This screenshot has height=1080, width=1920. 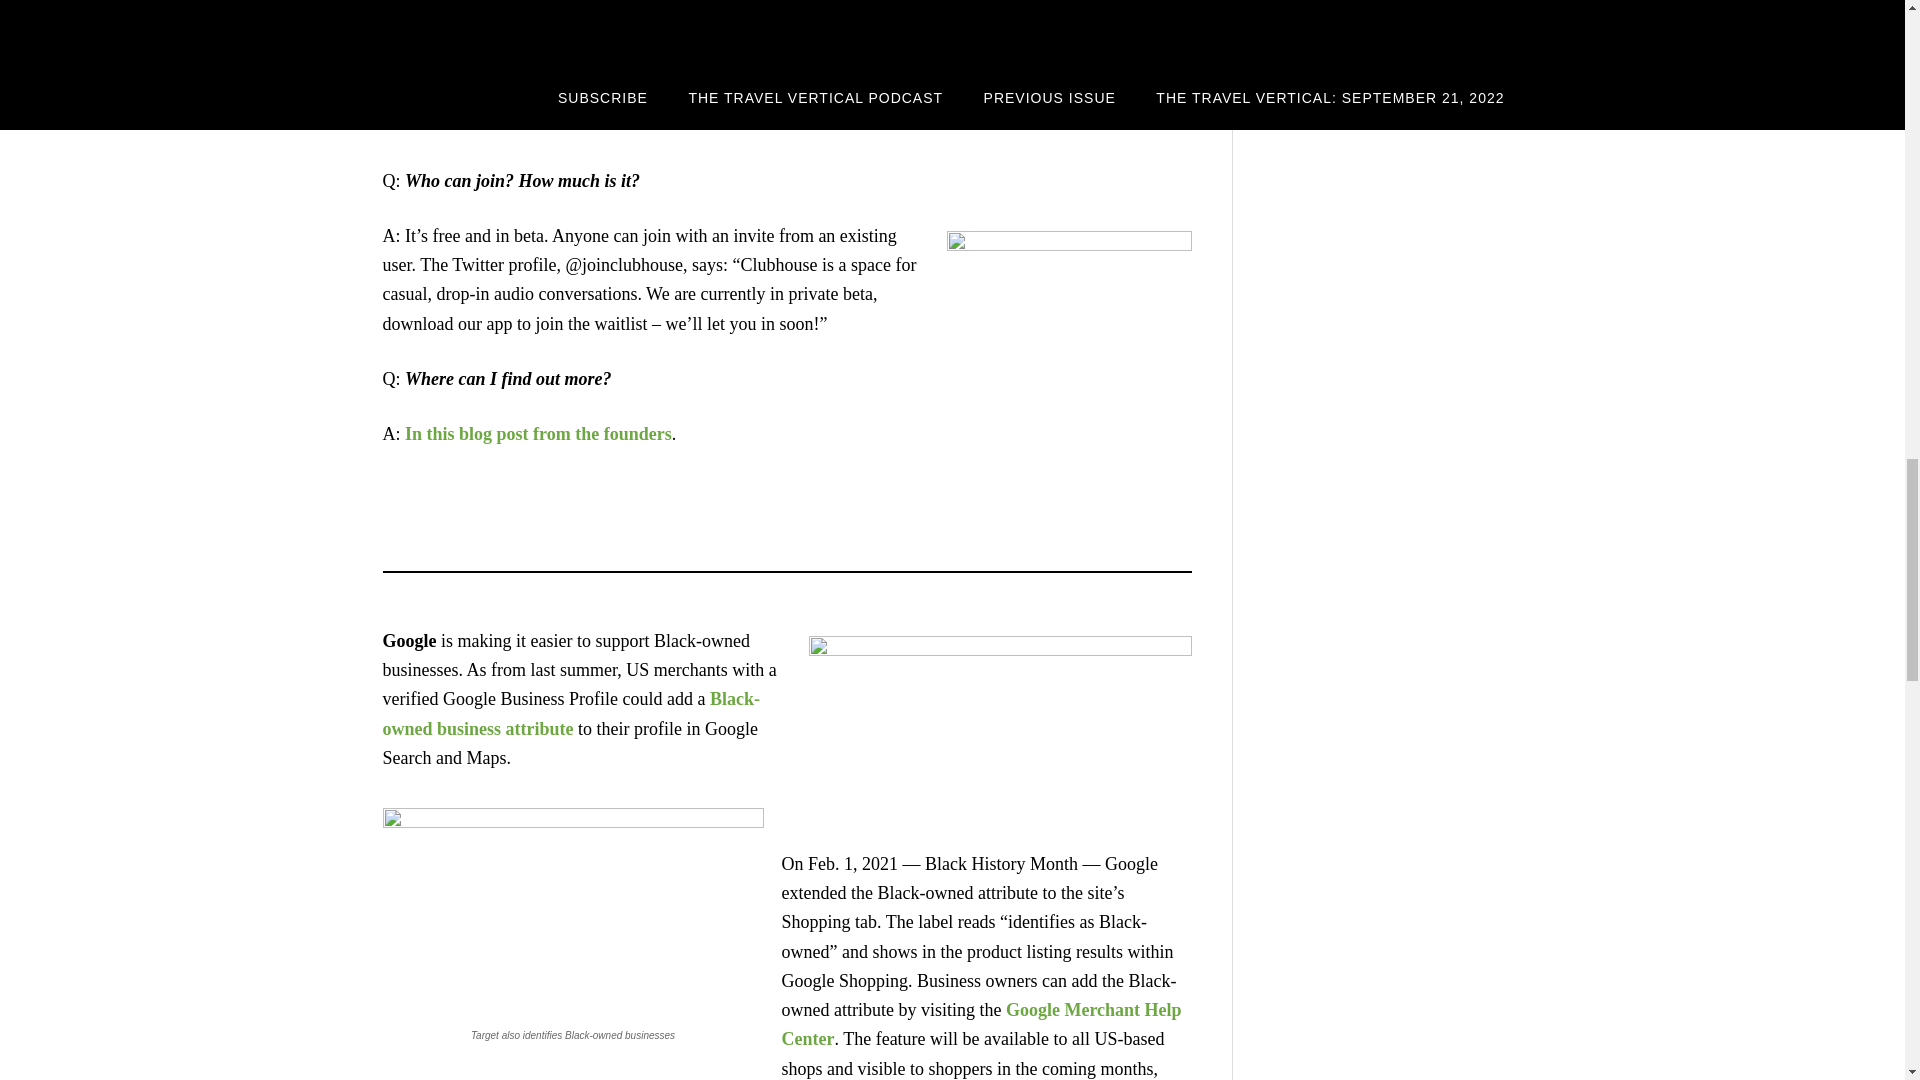 What do you see at coordinates (538, 434) in the screenshot?
I see `In this blog post from the founders` at bounding box center [538, 434].